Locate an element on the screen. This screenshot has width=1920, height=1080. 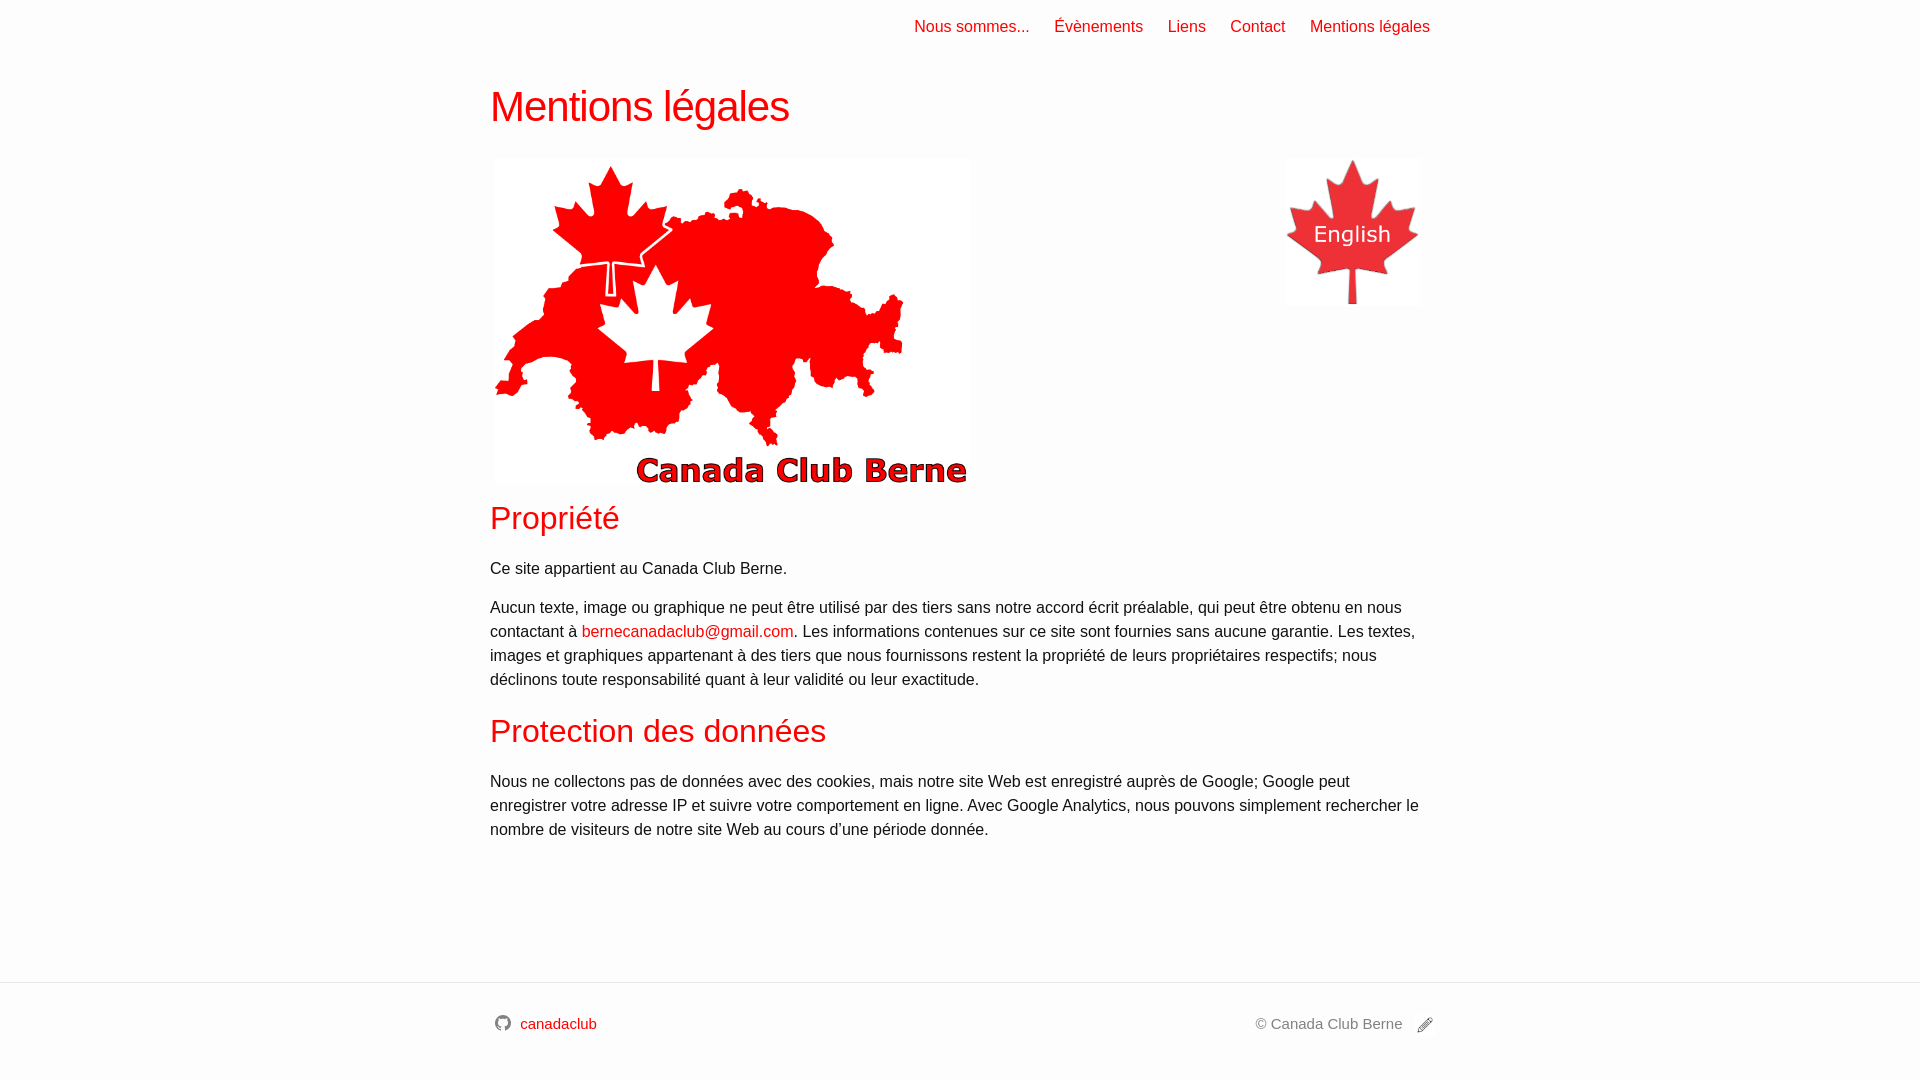
canadaclub is located at coordinates (546, 1022).